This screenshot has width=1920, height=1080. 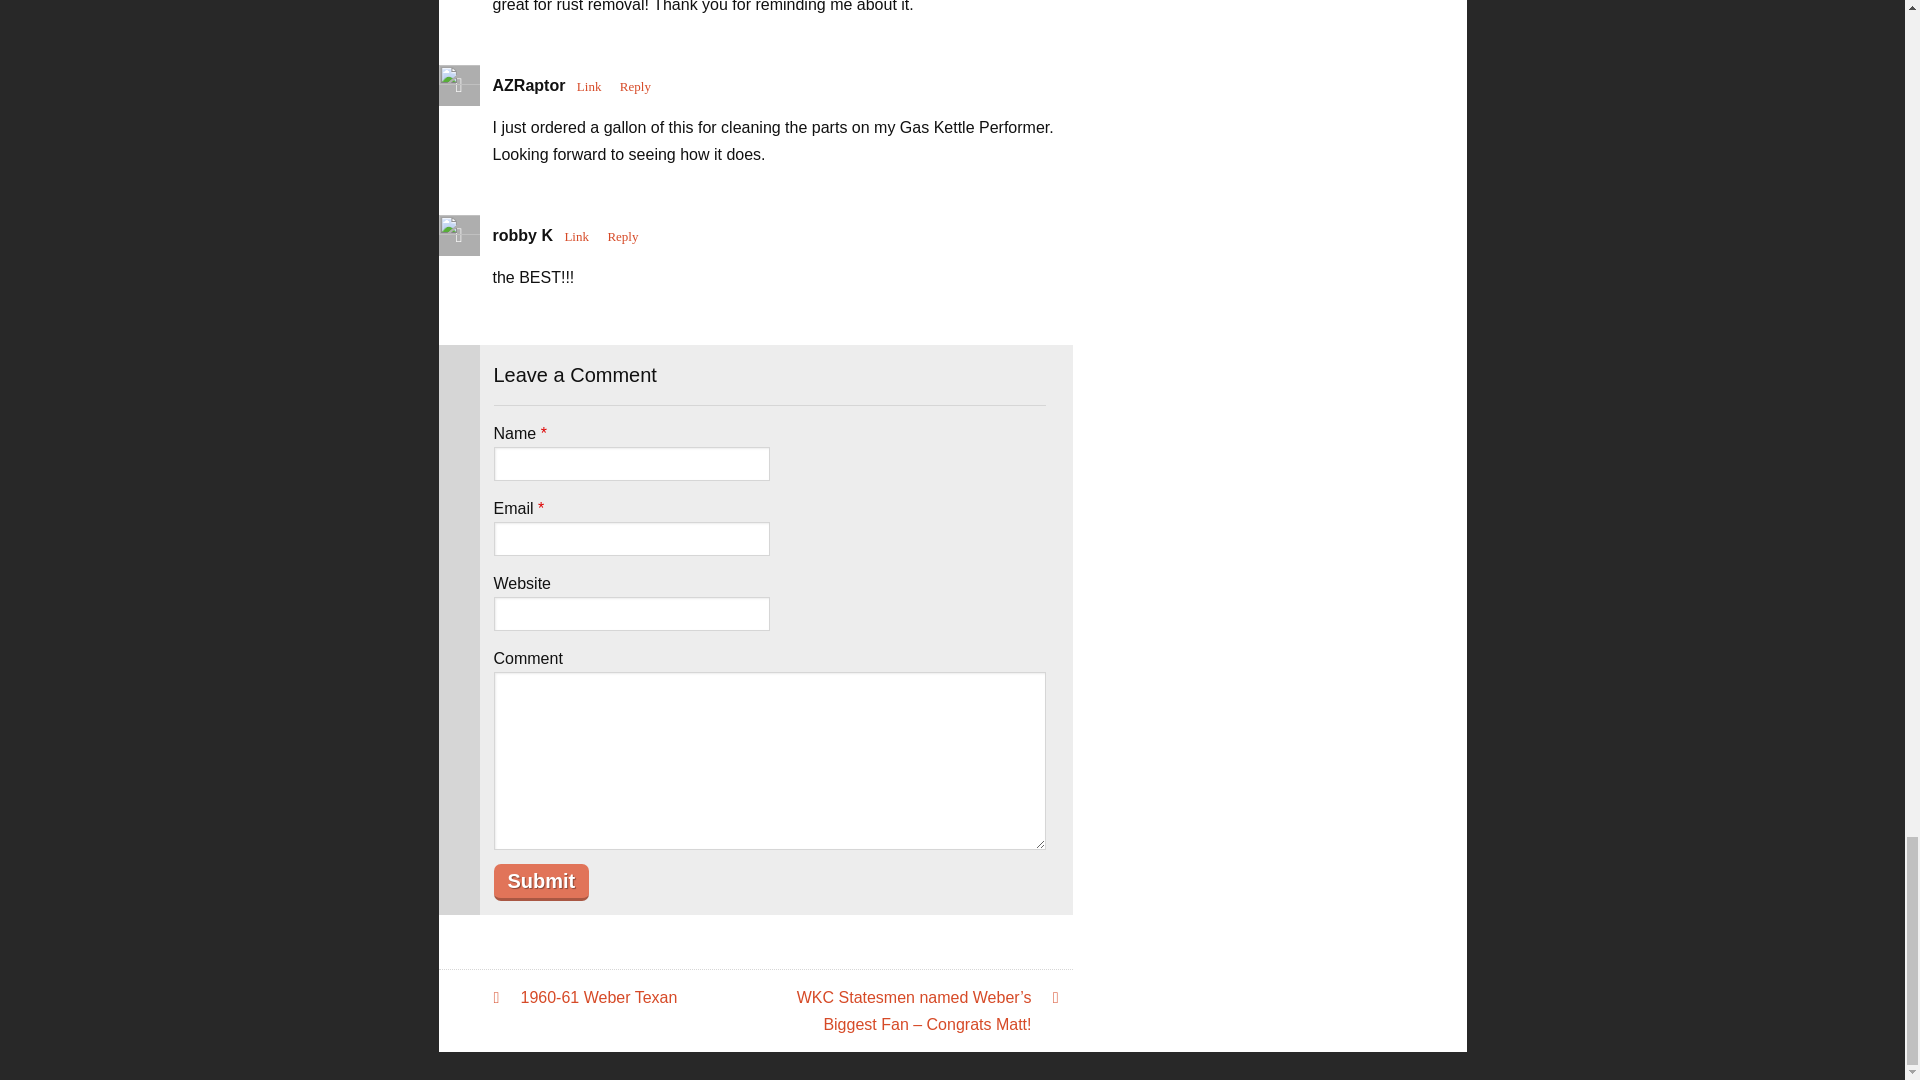 I want to click on permalink to this comment, so click(x=589, y=86).